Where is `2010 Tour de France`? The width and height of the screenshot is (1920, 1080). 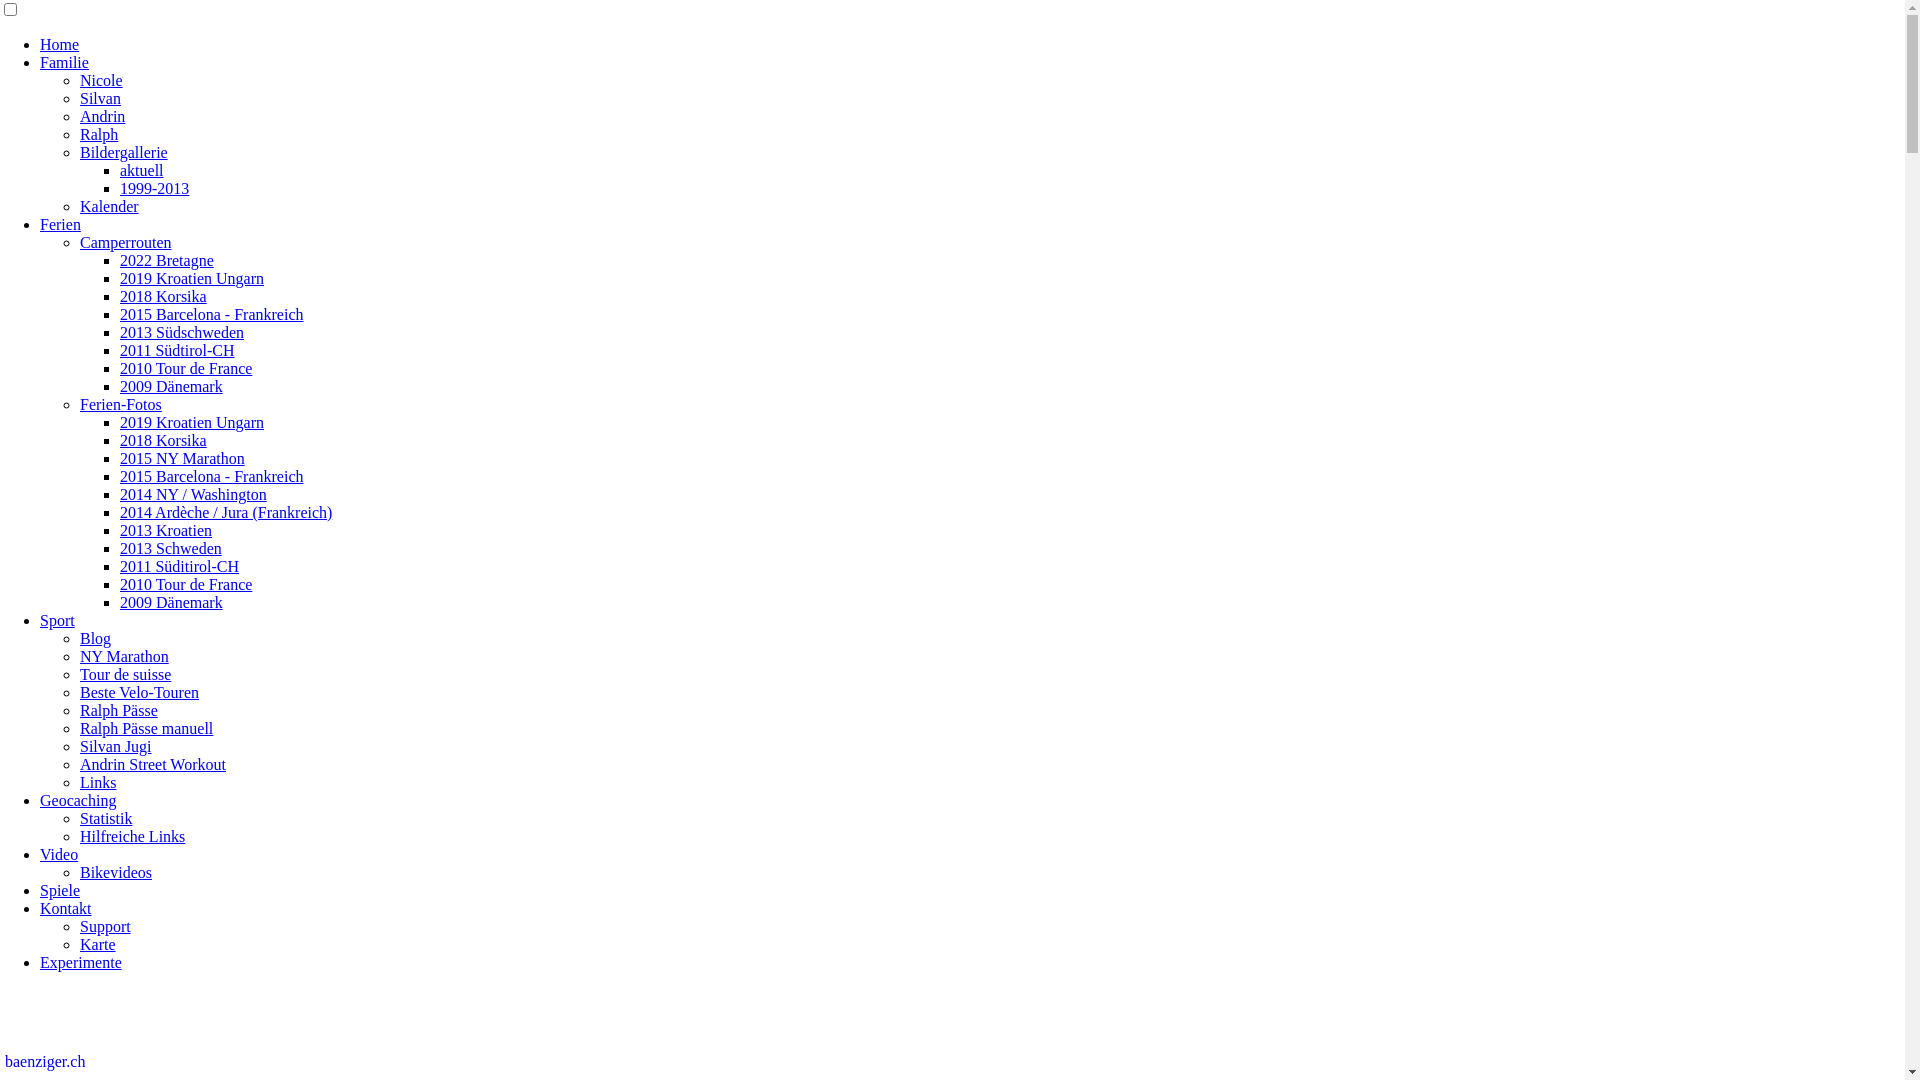
2010 Tour de France is located at coordinates (186, 368).